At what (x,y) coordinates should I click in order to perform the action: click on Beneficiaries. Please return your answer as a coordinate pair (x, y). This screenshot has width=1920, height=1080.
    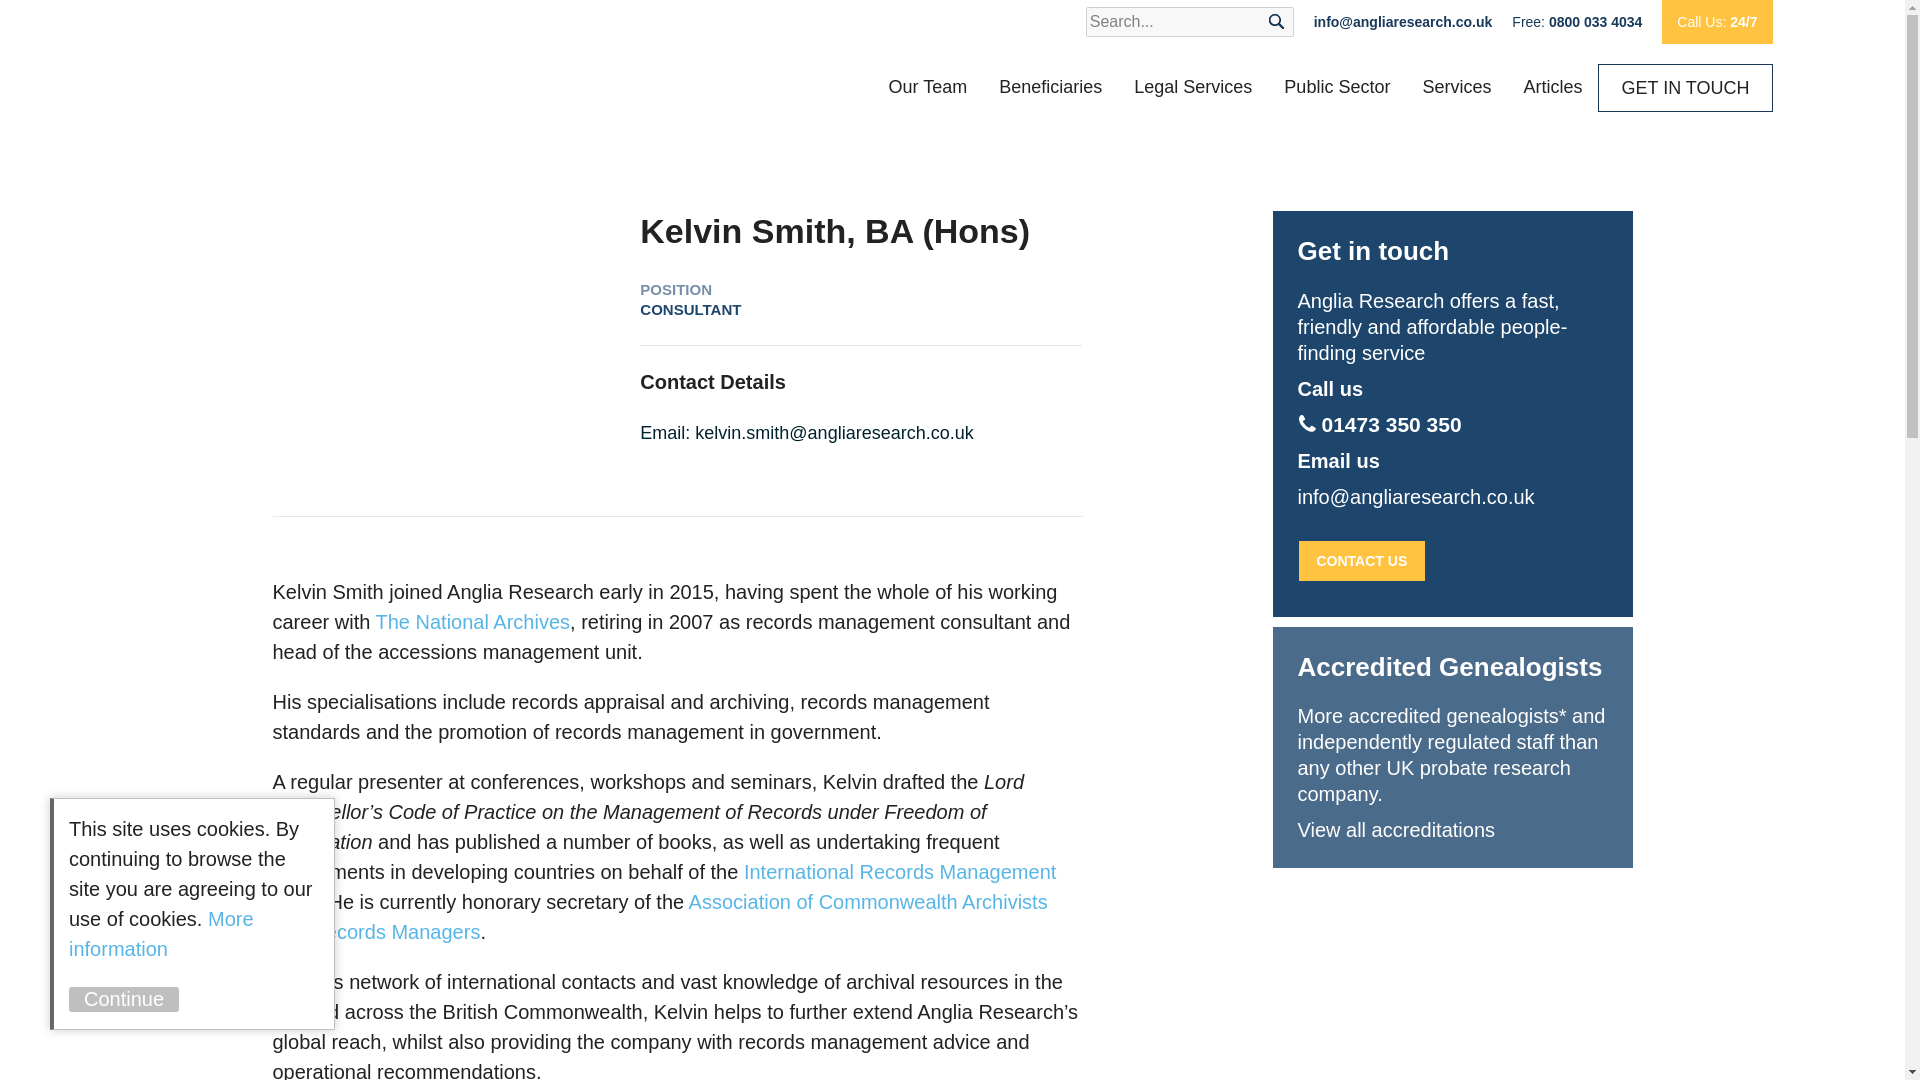
    Looking at the image, I should click on (1050, 86).